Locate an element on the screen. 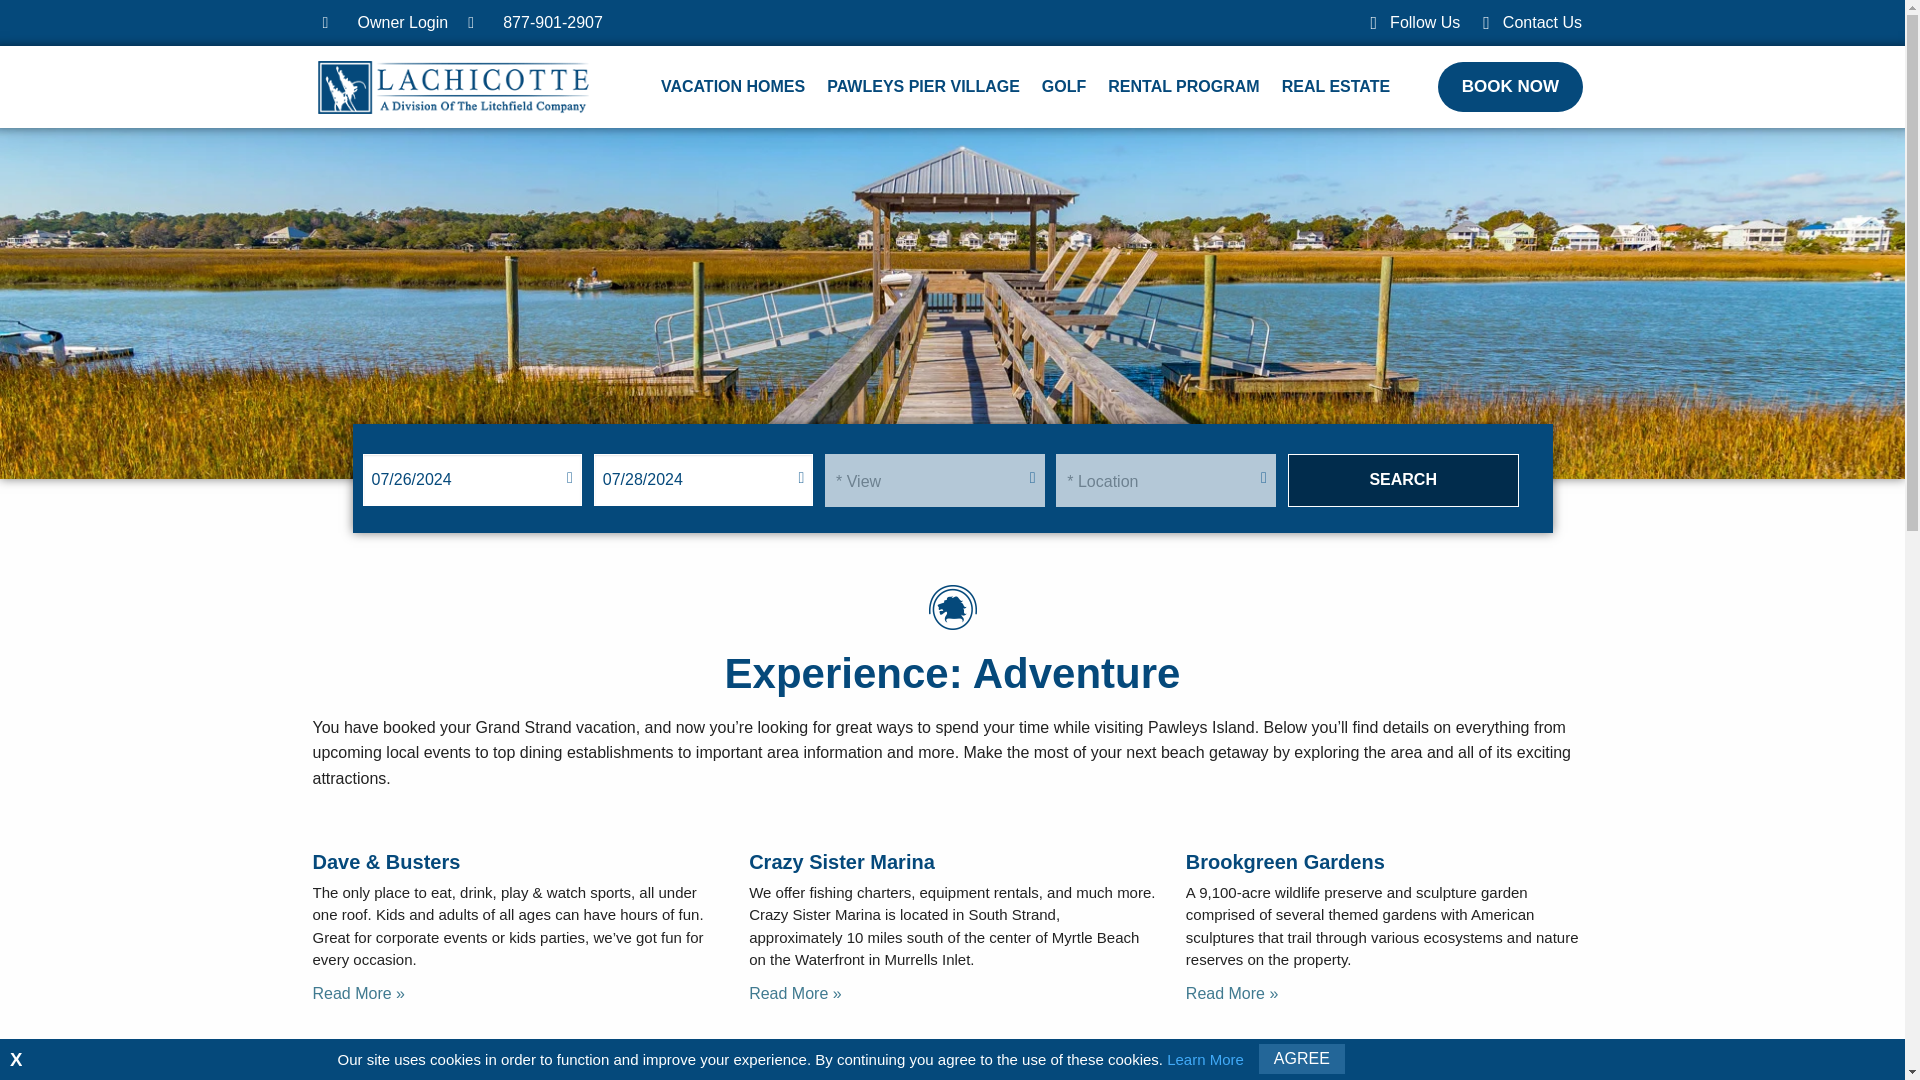  Crazy Sister Marina is located at coordinates (842, 862).